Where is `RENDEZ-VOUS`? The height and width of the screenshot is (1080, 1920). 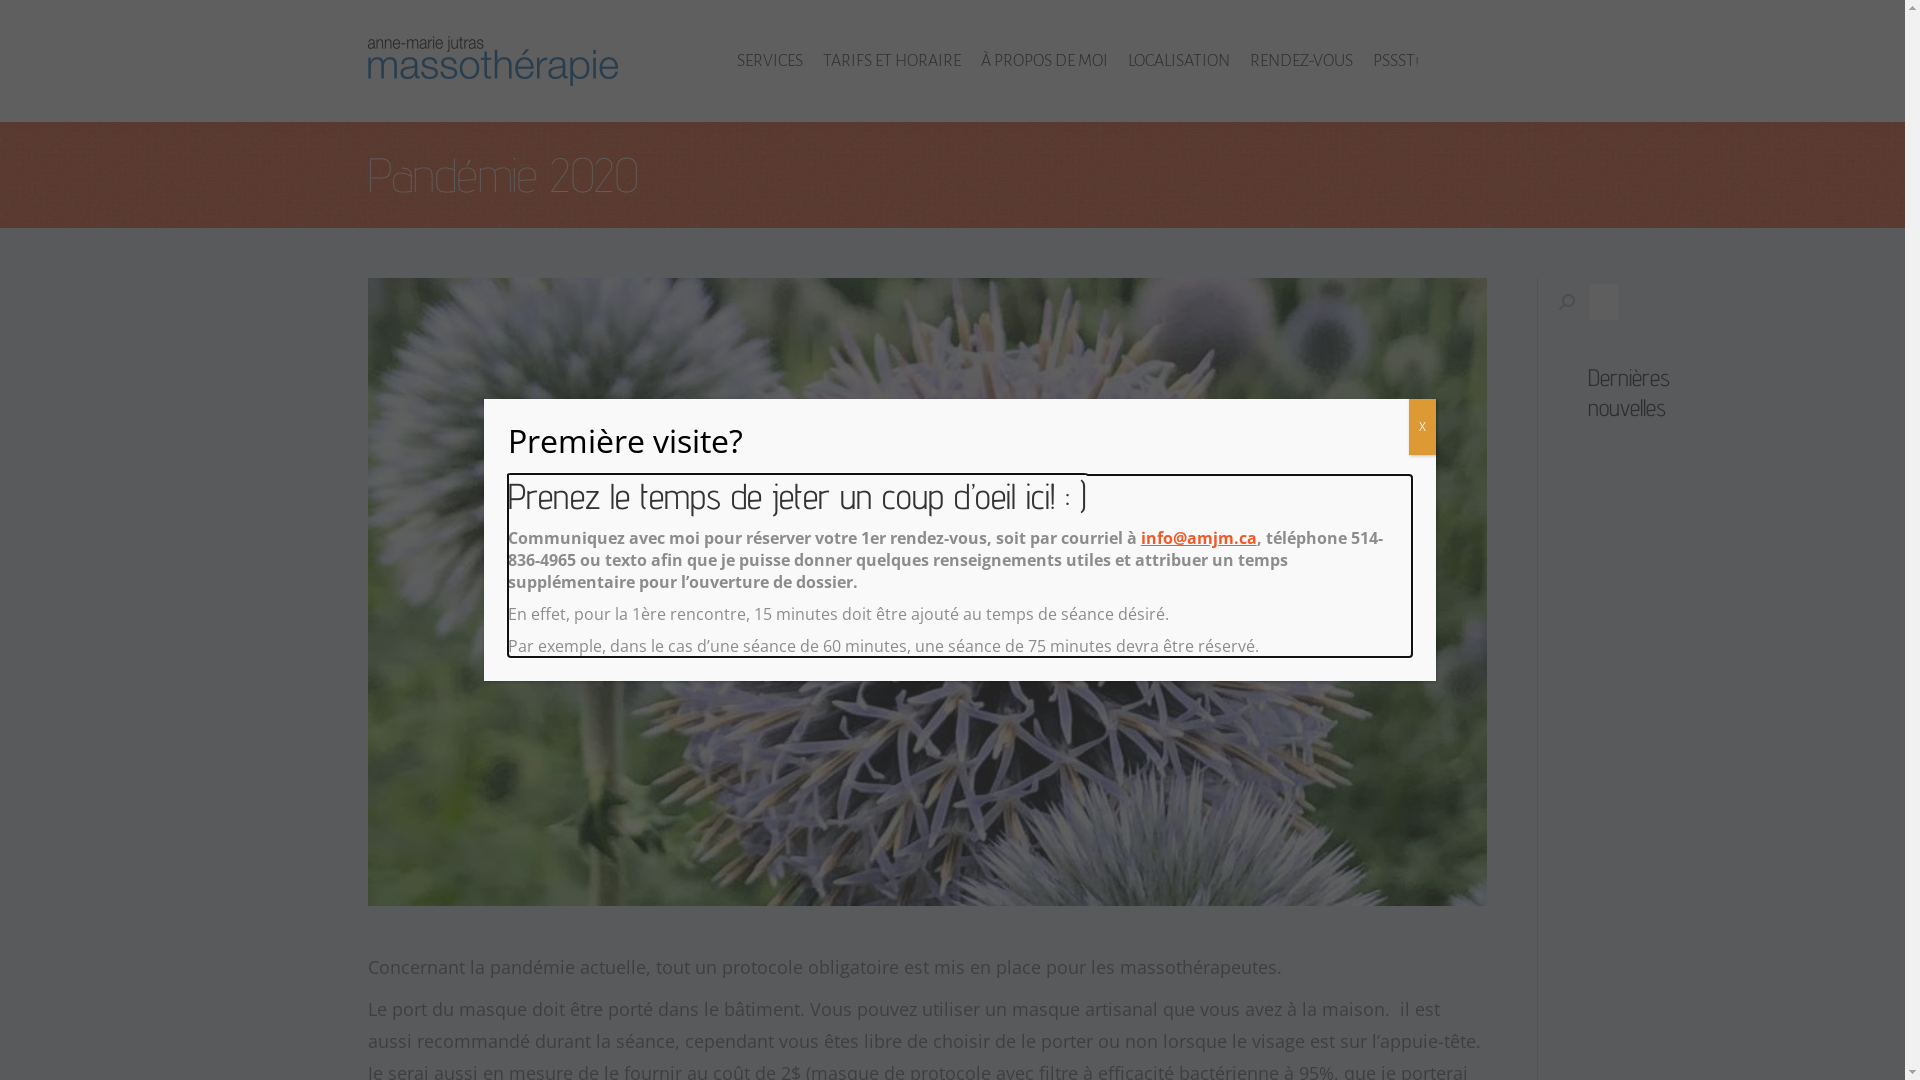
RENDEZ-VOUS is located at coordinates (1302, 61).